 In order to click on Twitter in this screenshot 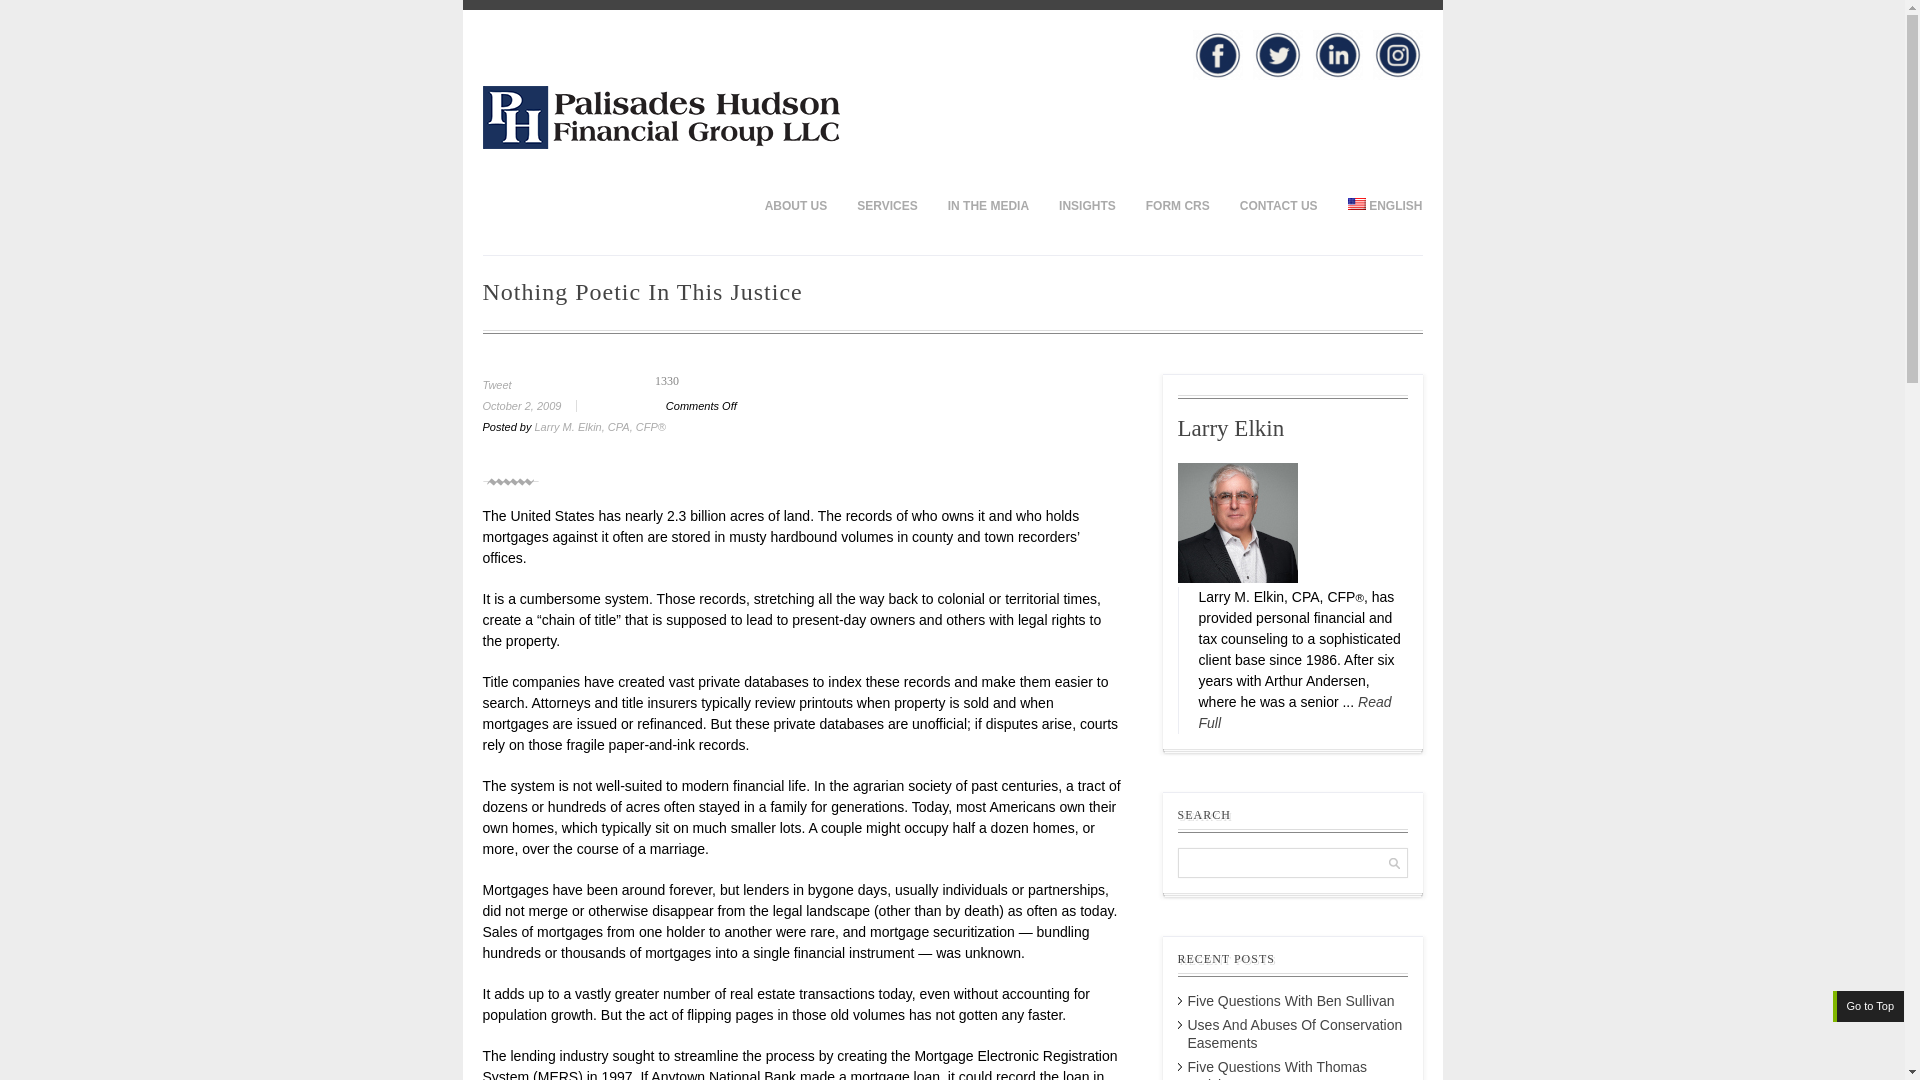, I will do `click(1276, 54)`.